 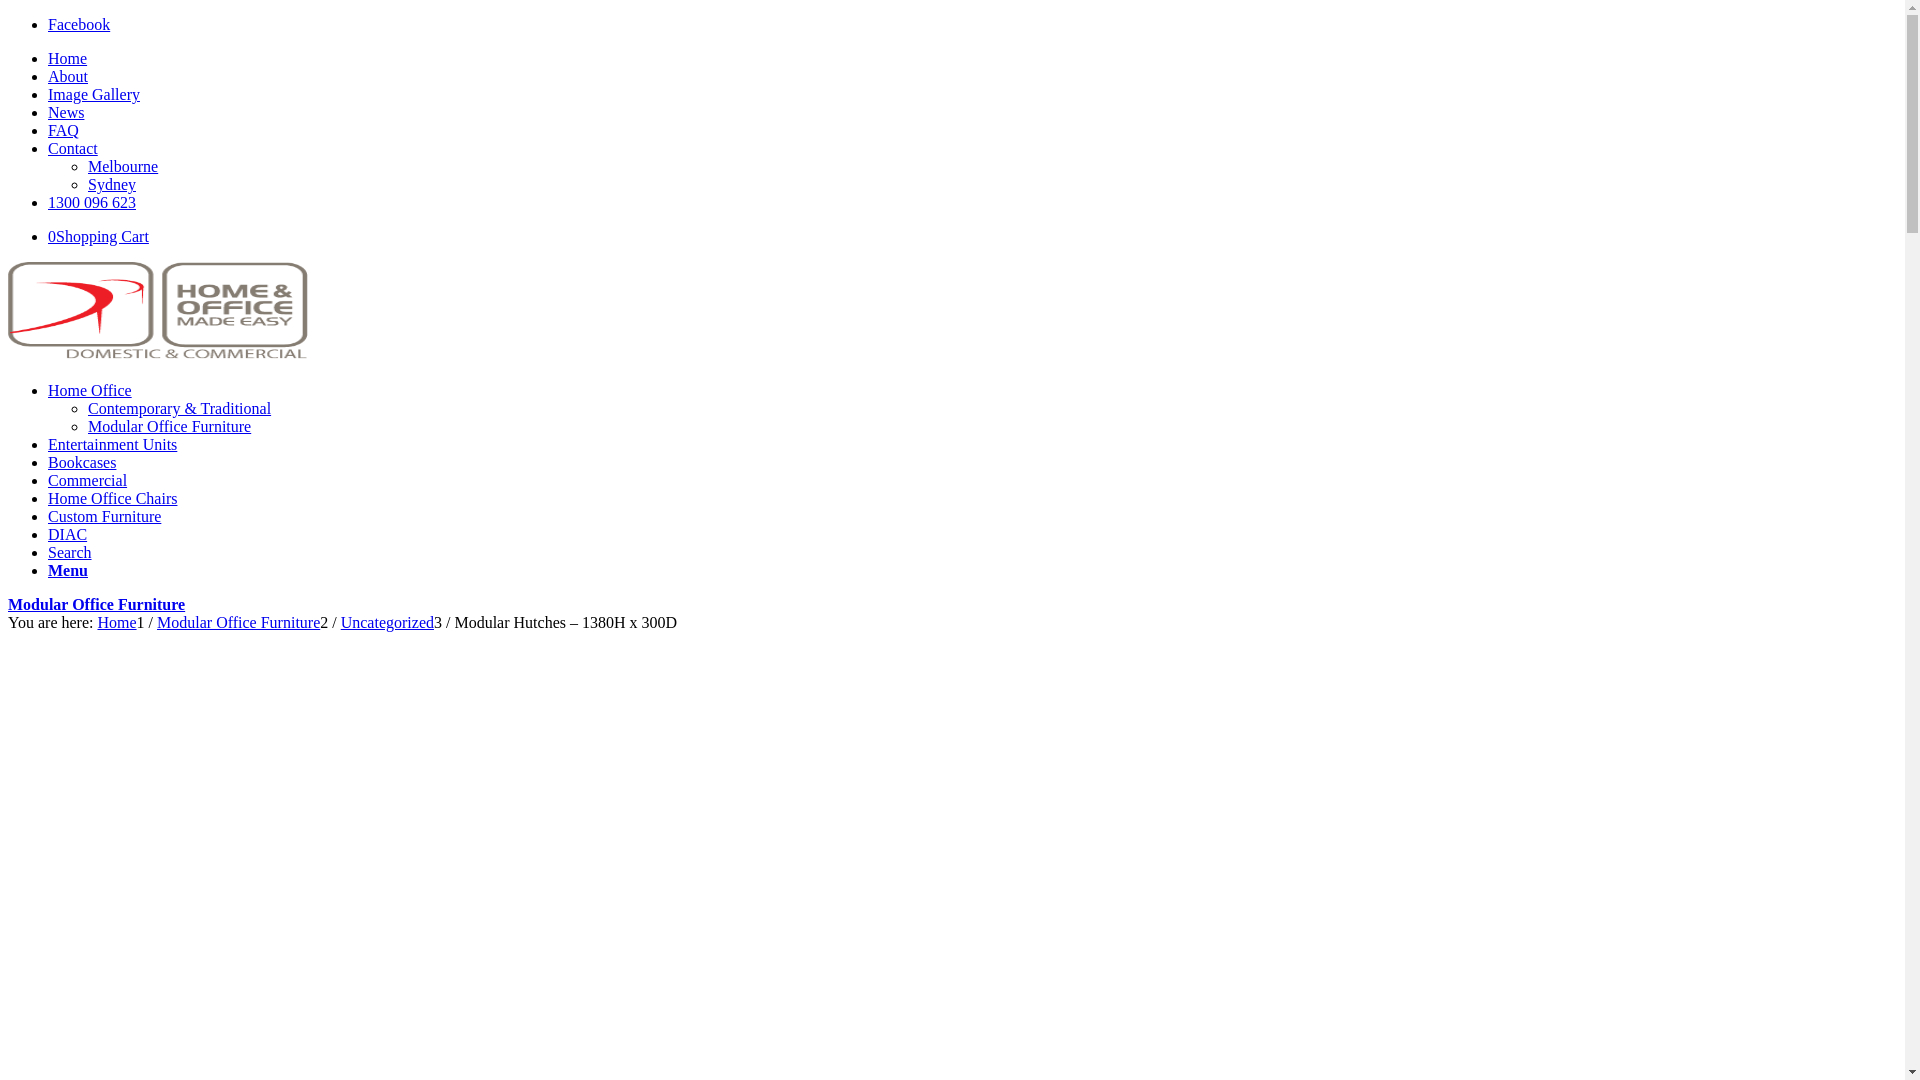 I want to click on About, so click(x=68, y=76).